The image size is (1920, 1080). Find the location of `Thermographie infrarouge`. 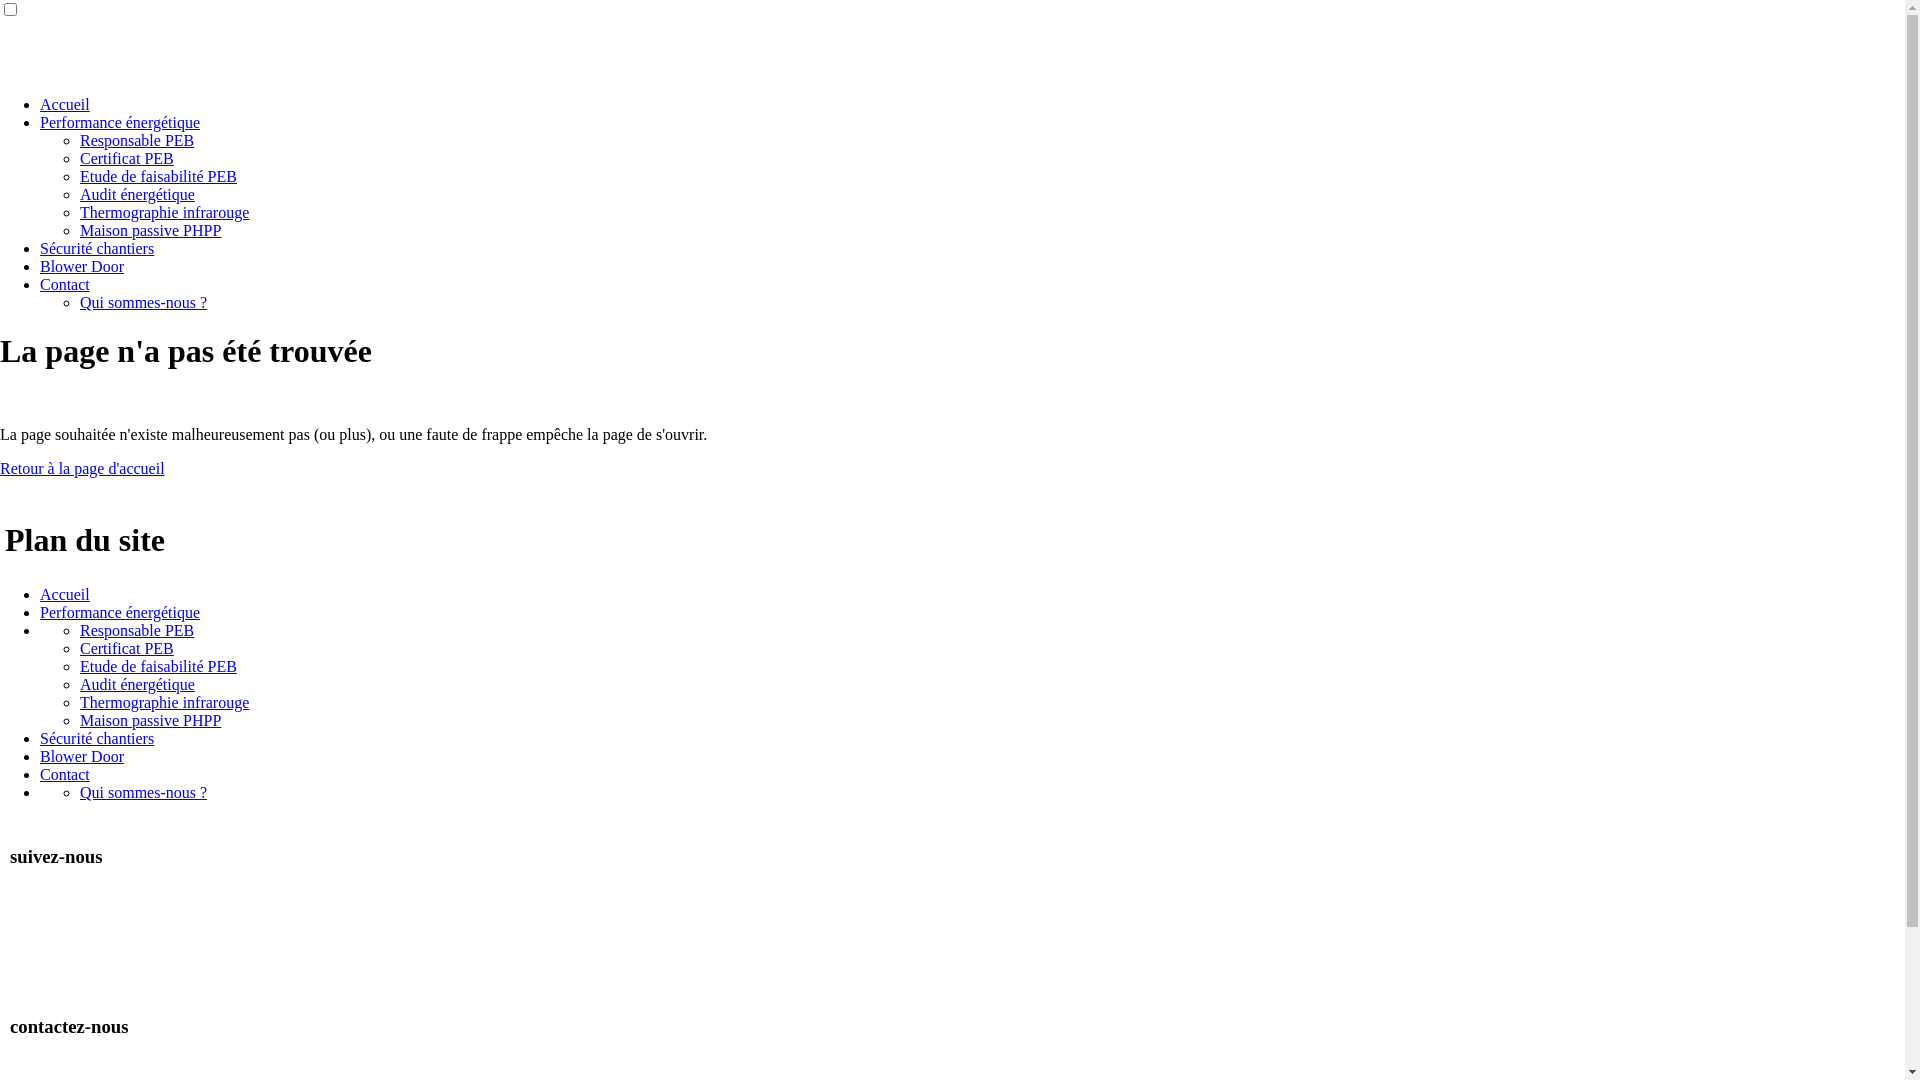

Thermographie infrarouge is located at coordinates (164, 702).